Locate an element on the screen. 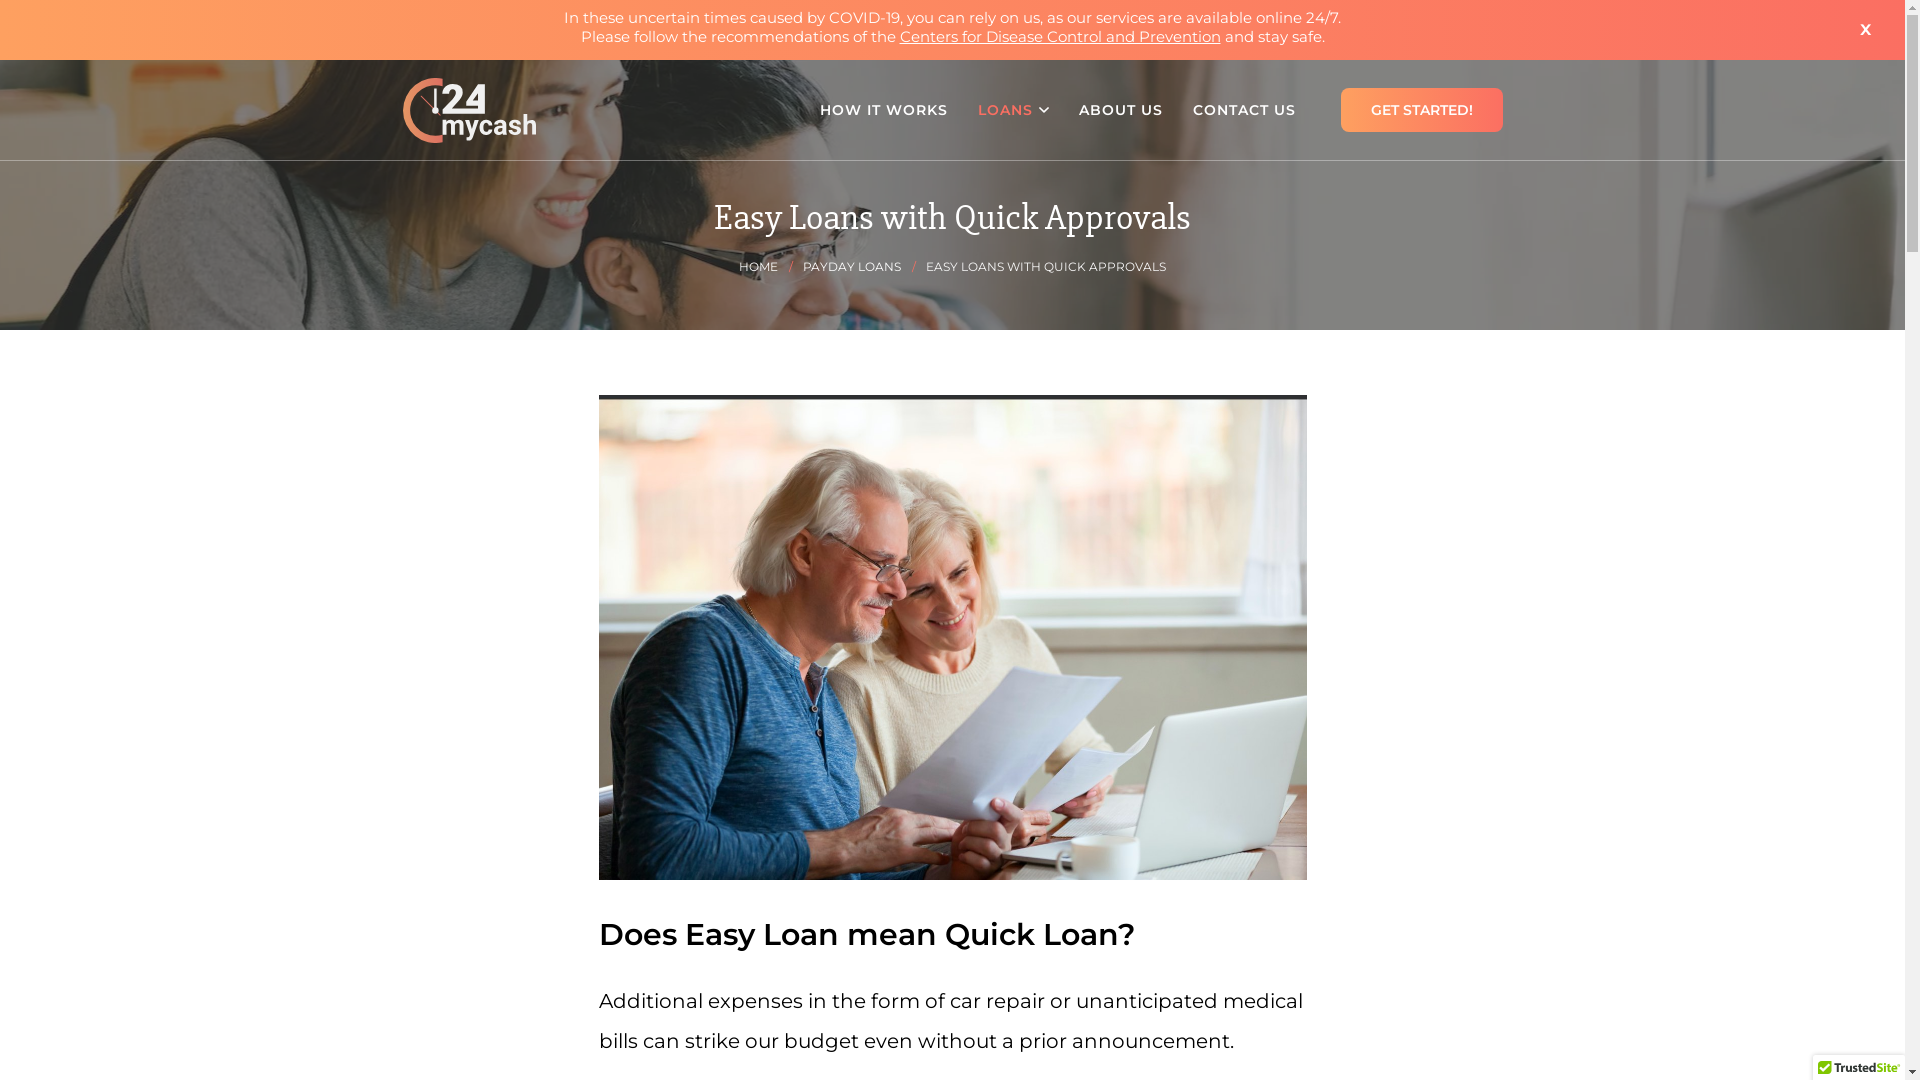 The width and height of the screenshot is (1920, 1080). HOW IT WORKS is located at coordinates (883, 110).